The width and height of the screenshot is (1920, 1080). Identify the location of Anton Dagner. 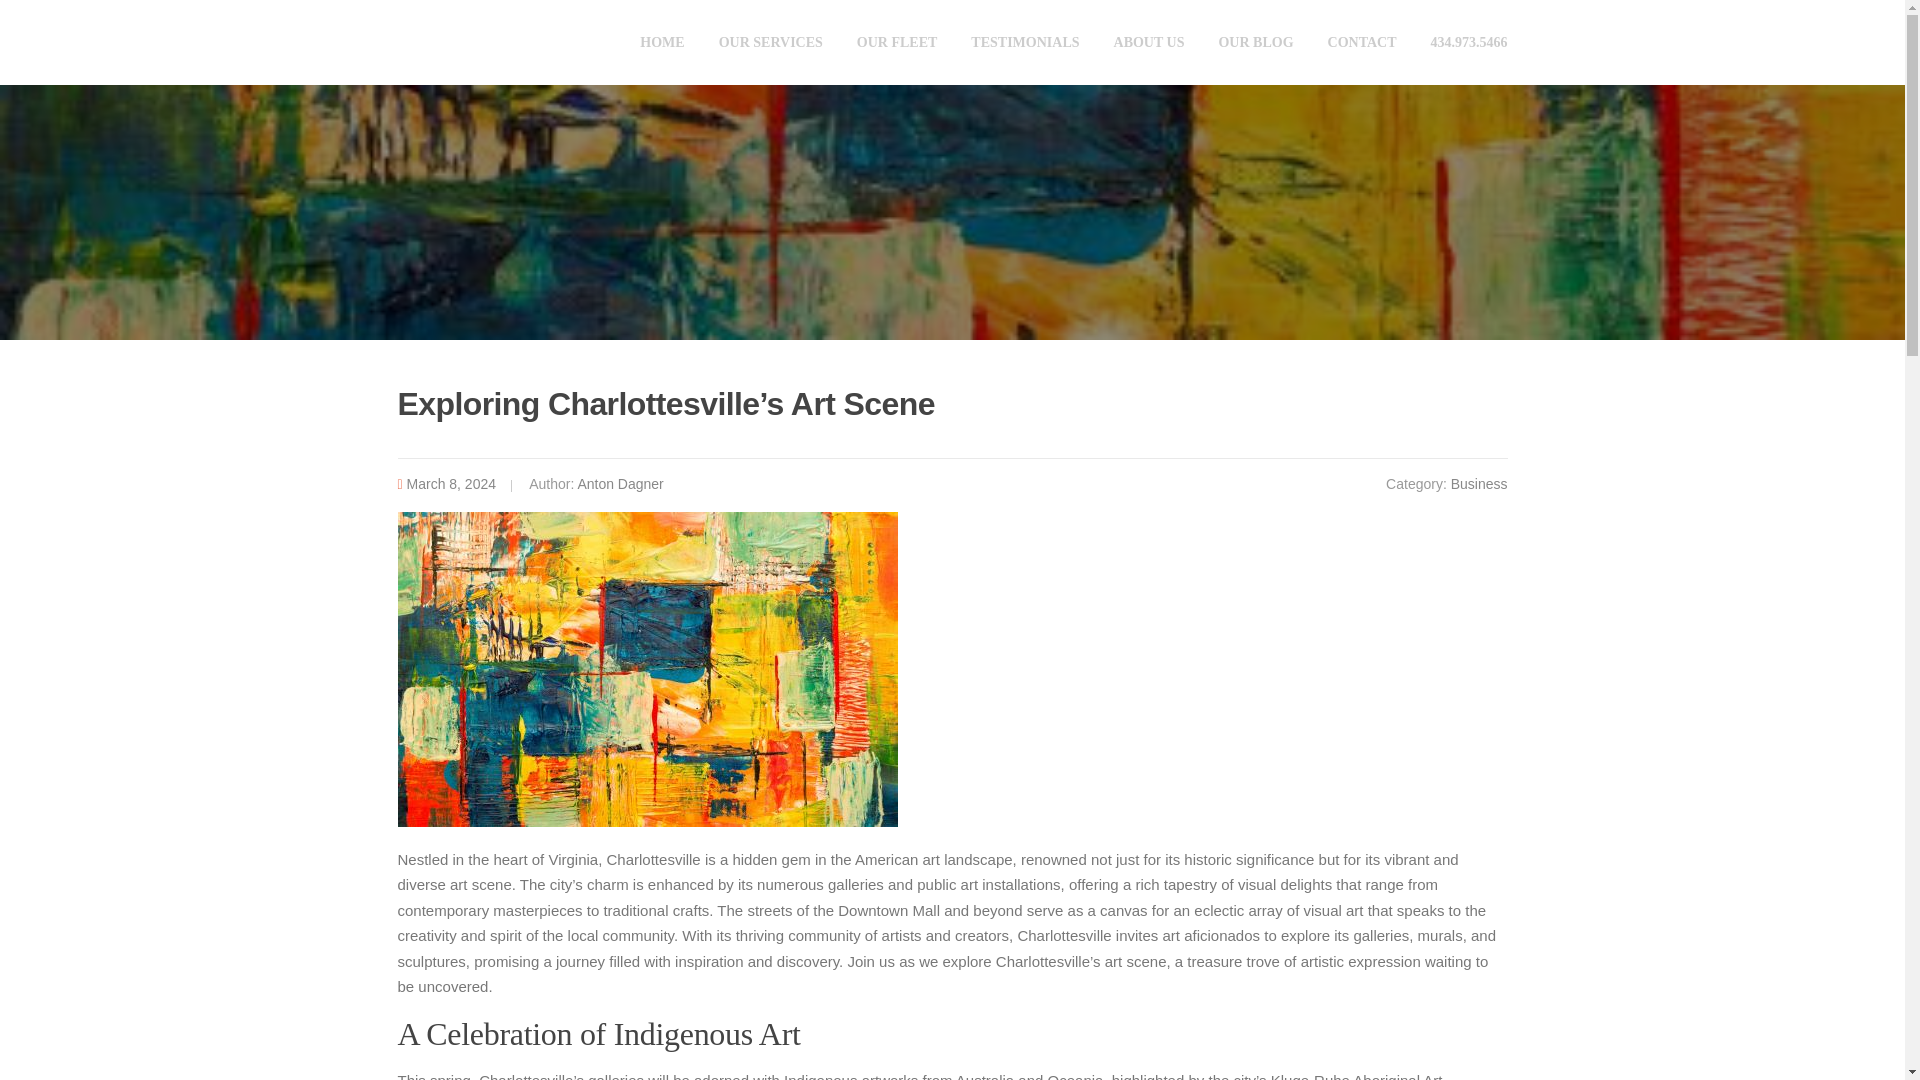
(620, 484).